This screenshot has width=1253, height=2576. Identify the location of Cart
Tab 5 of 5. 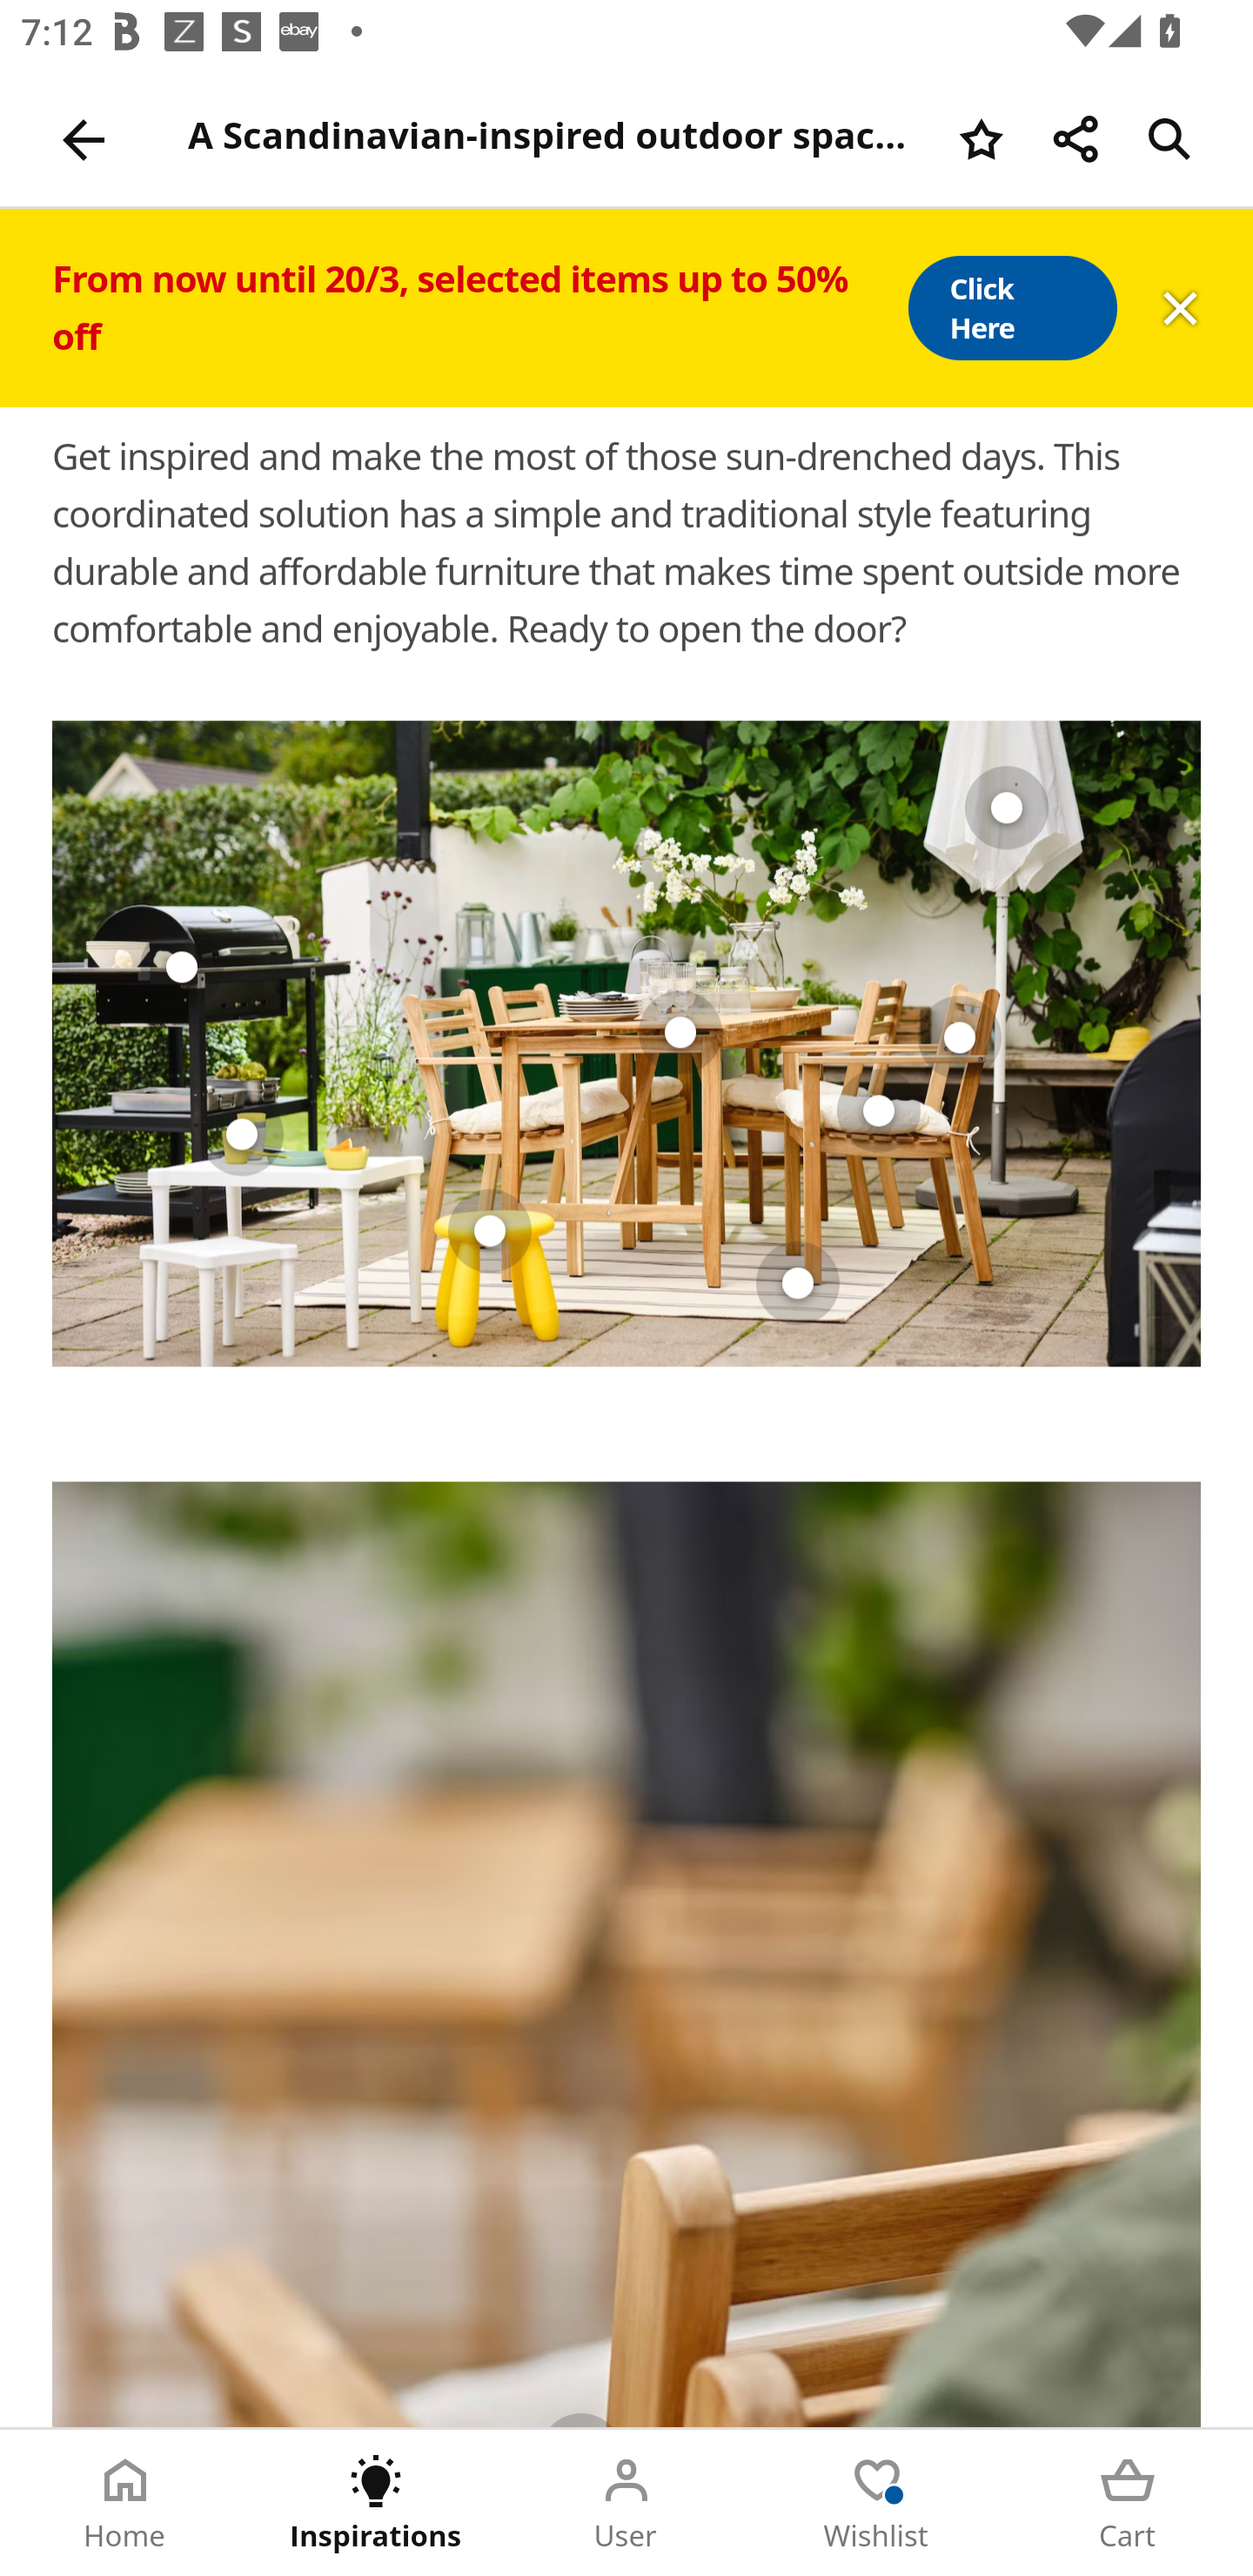
(1128, 2503).